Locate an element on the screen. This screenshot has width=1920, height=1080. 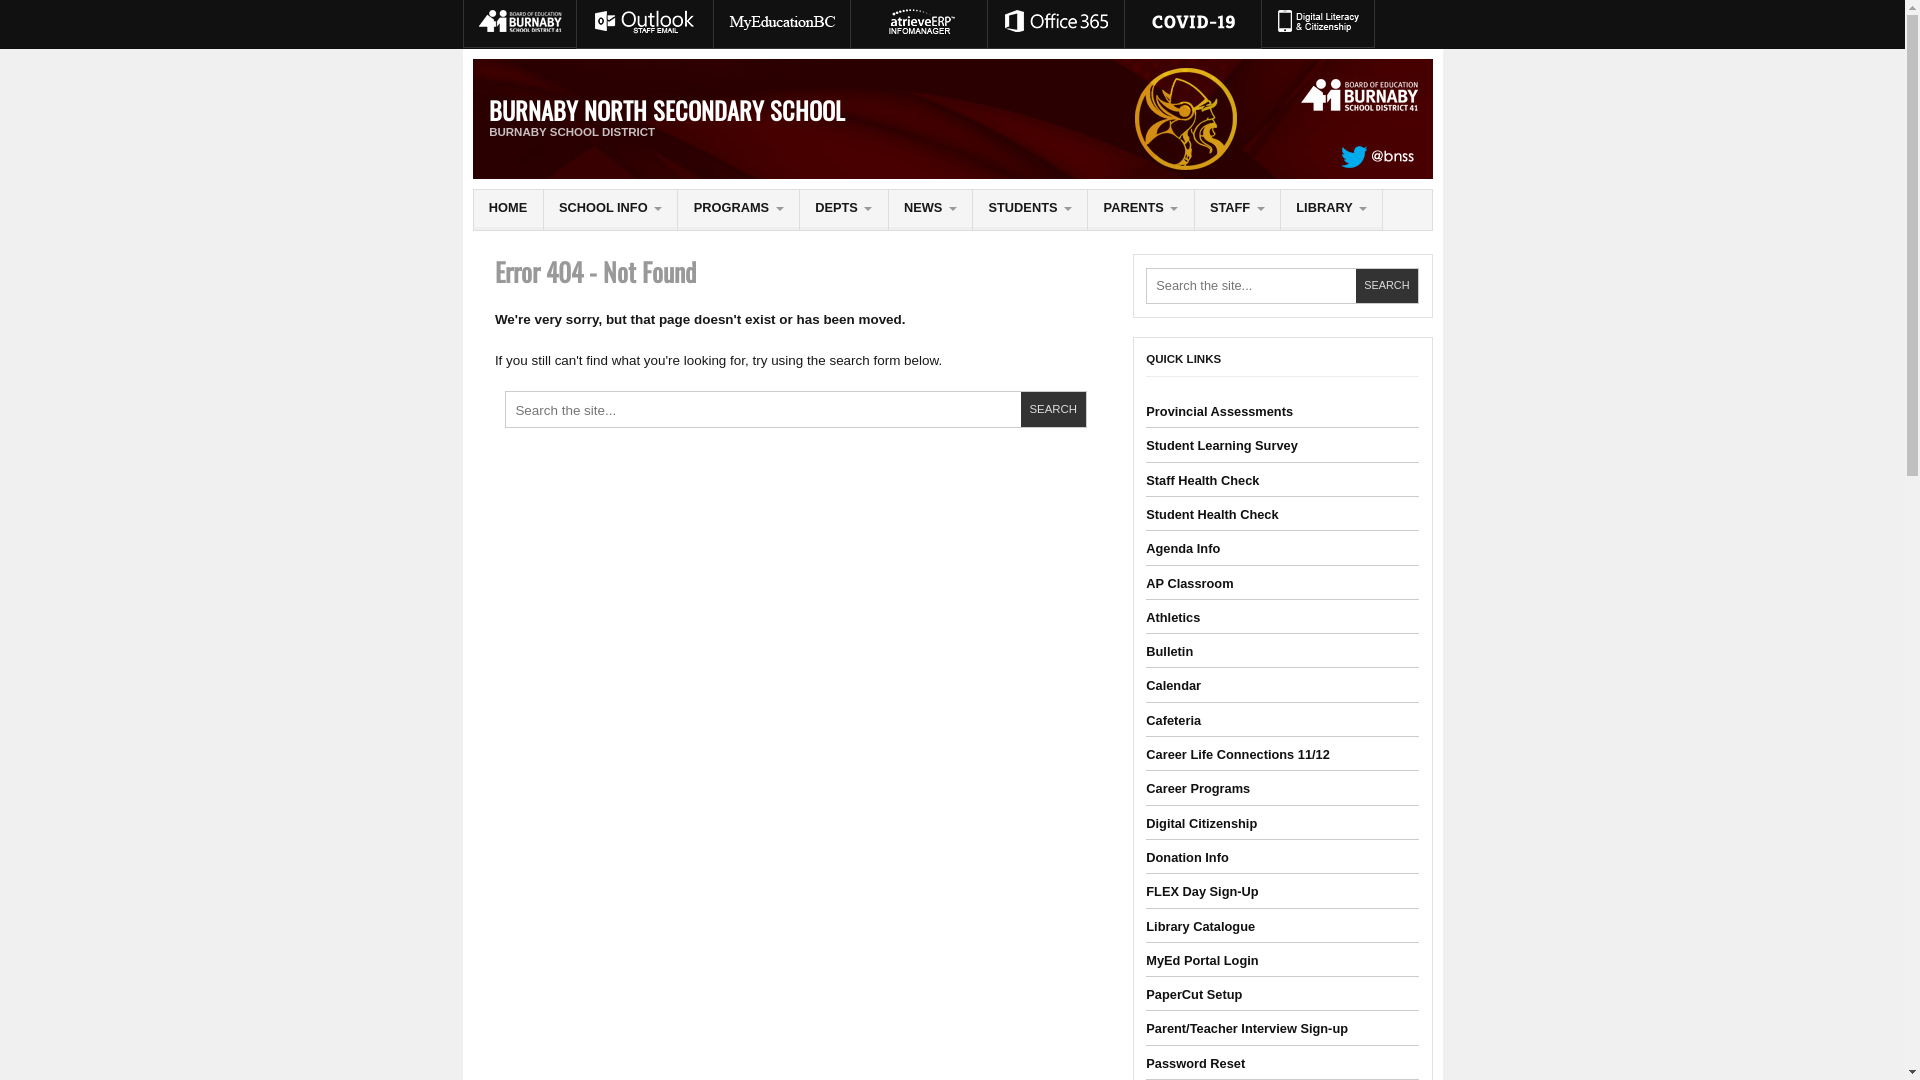
HOME is located at coordinates (508, 210).